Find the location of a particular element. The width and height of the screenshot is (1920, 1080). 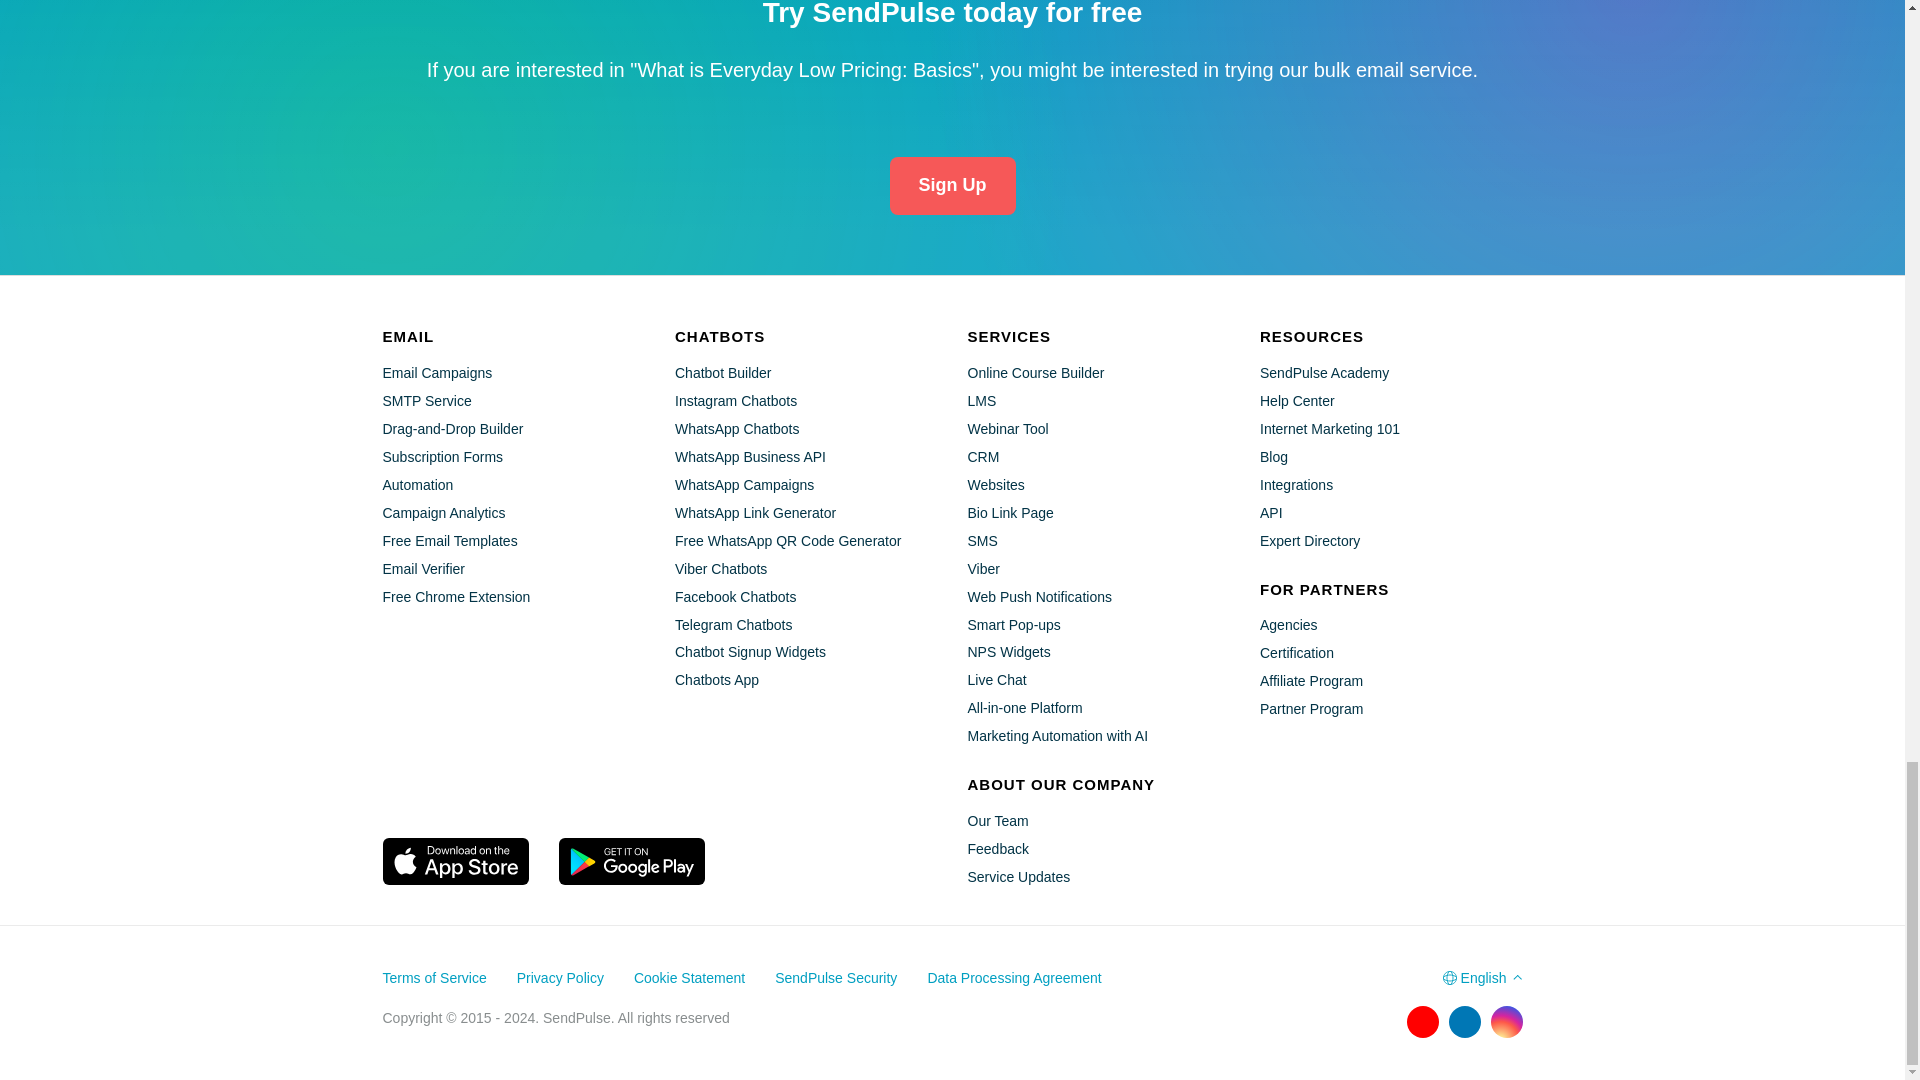

Follow us on Twitter is located at coordinates (1379, 1021).